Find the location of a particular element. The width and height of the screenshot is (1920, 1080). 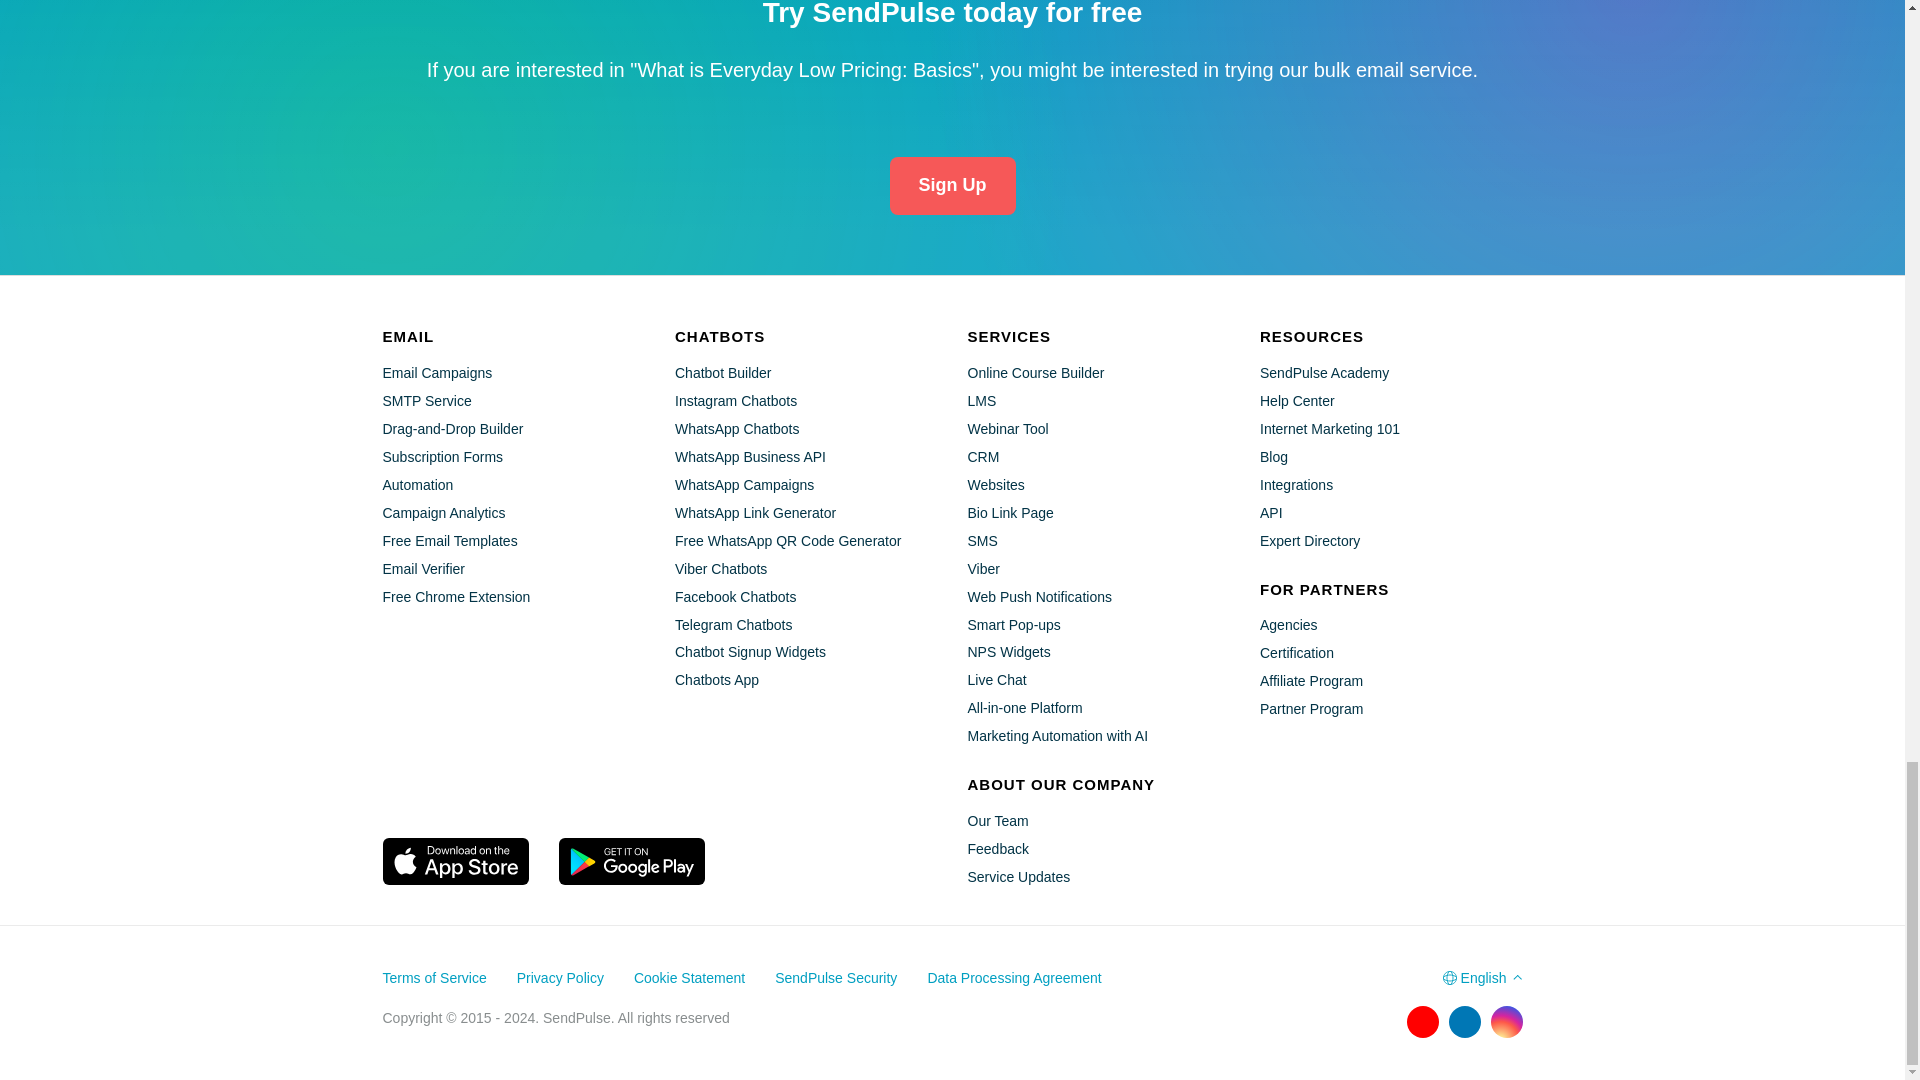

Follow us on Twitter is located at coordinates (1379, 1021).